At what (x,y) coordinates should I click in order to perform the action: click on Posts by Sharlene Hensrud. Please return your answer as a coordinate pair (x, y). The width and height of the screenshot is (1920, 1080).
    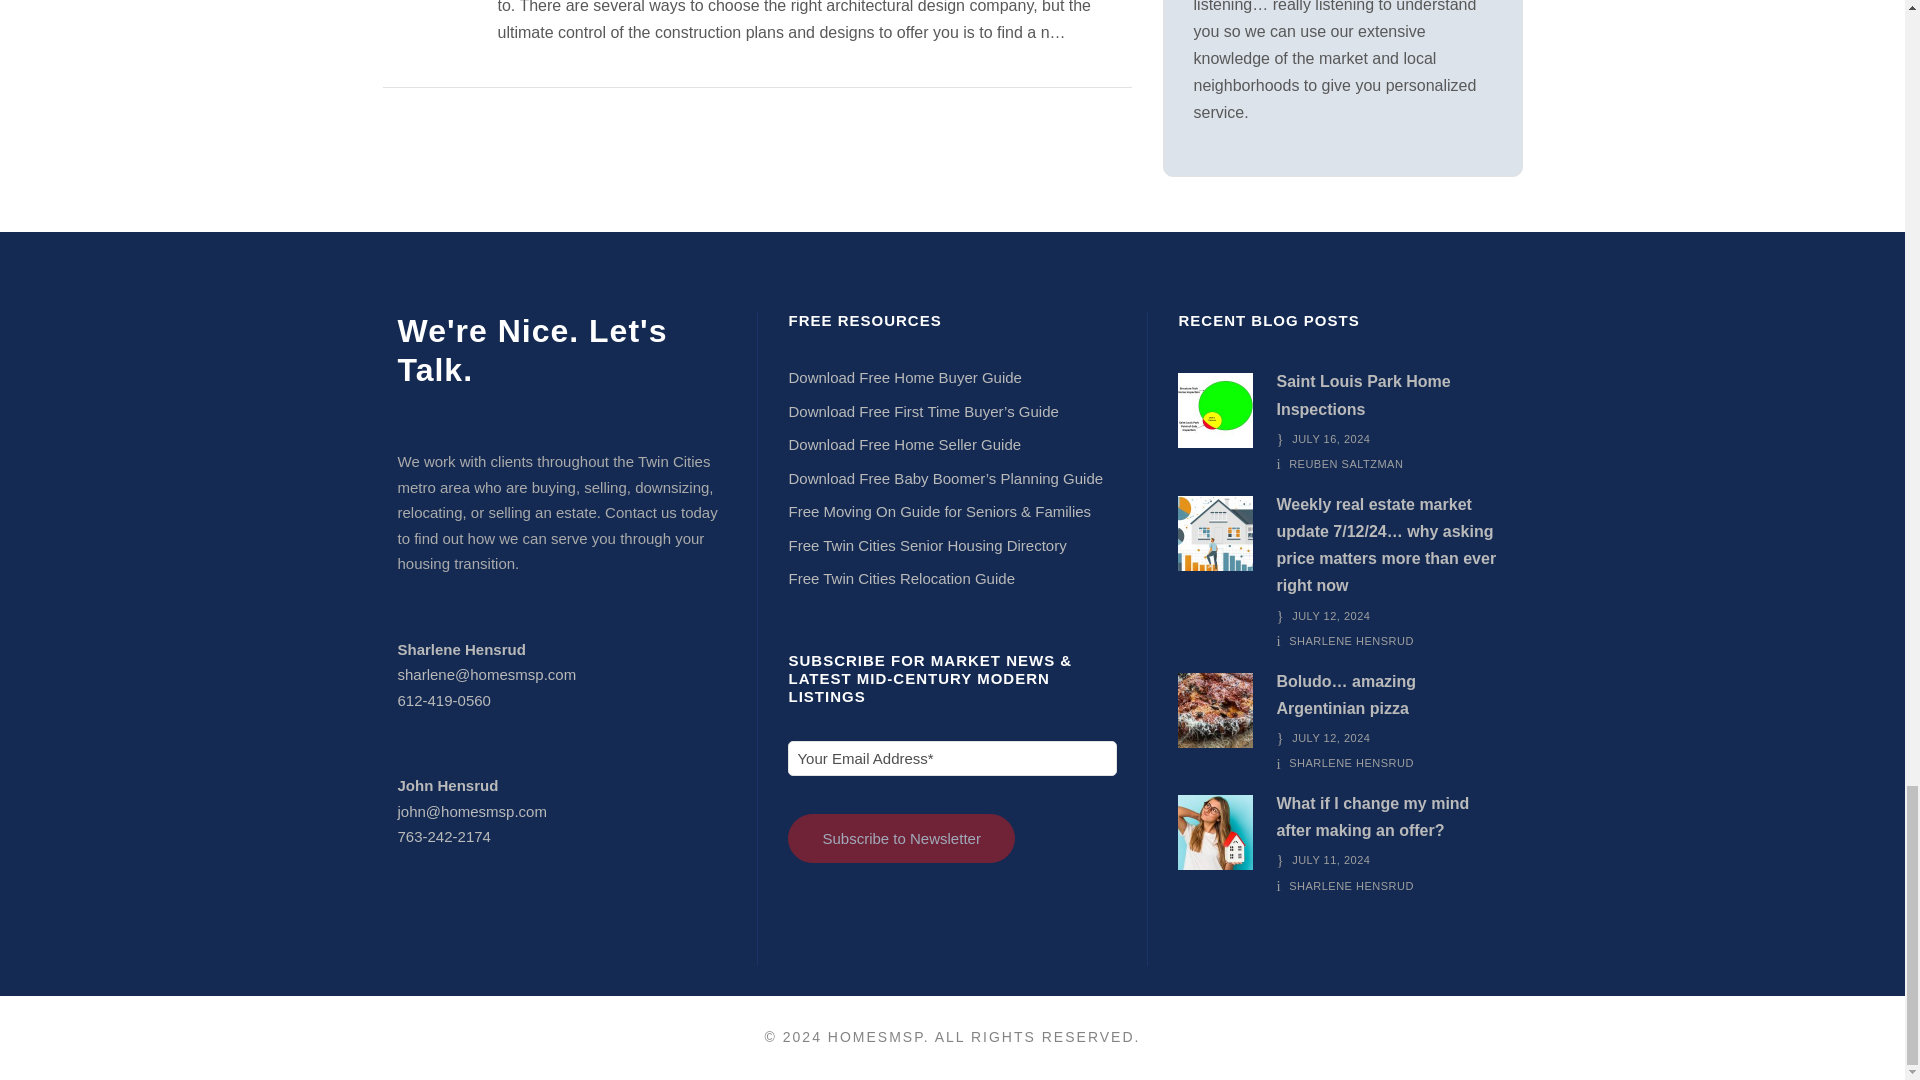
    Looking at the image, I should click on (1350, 640).